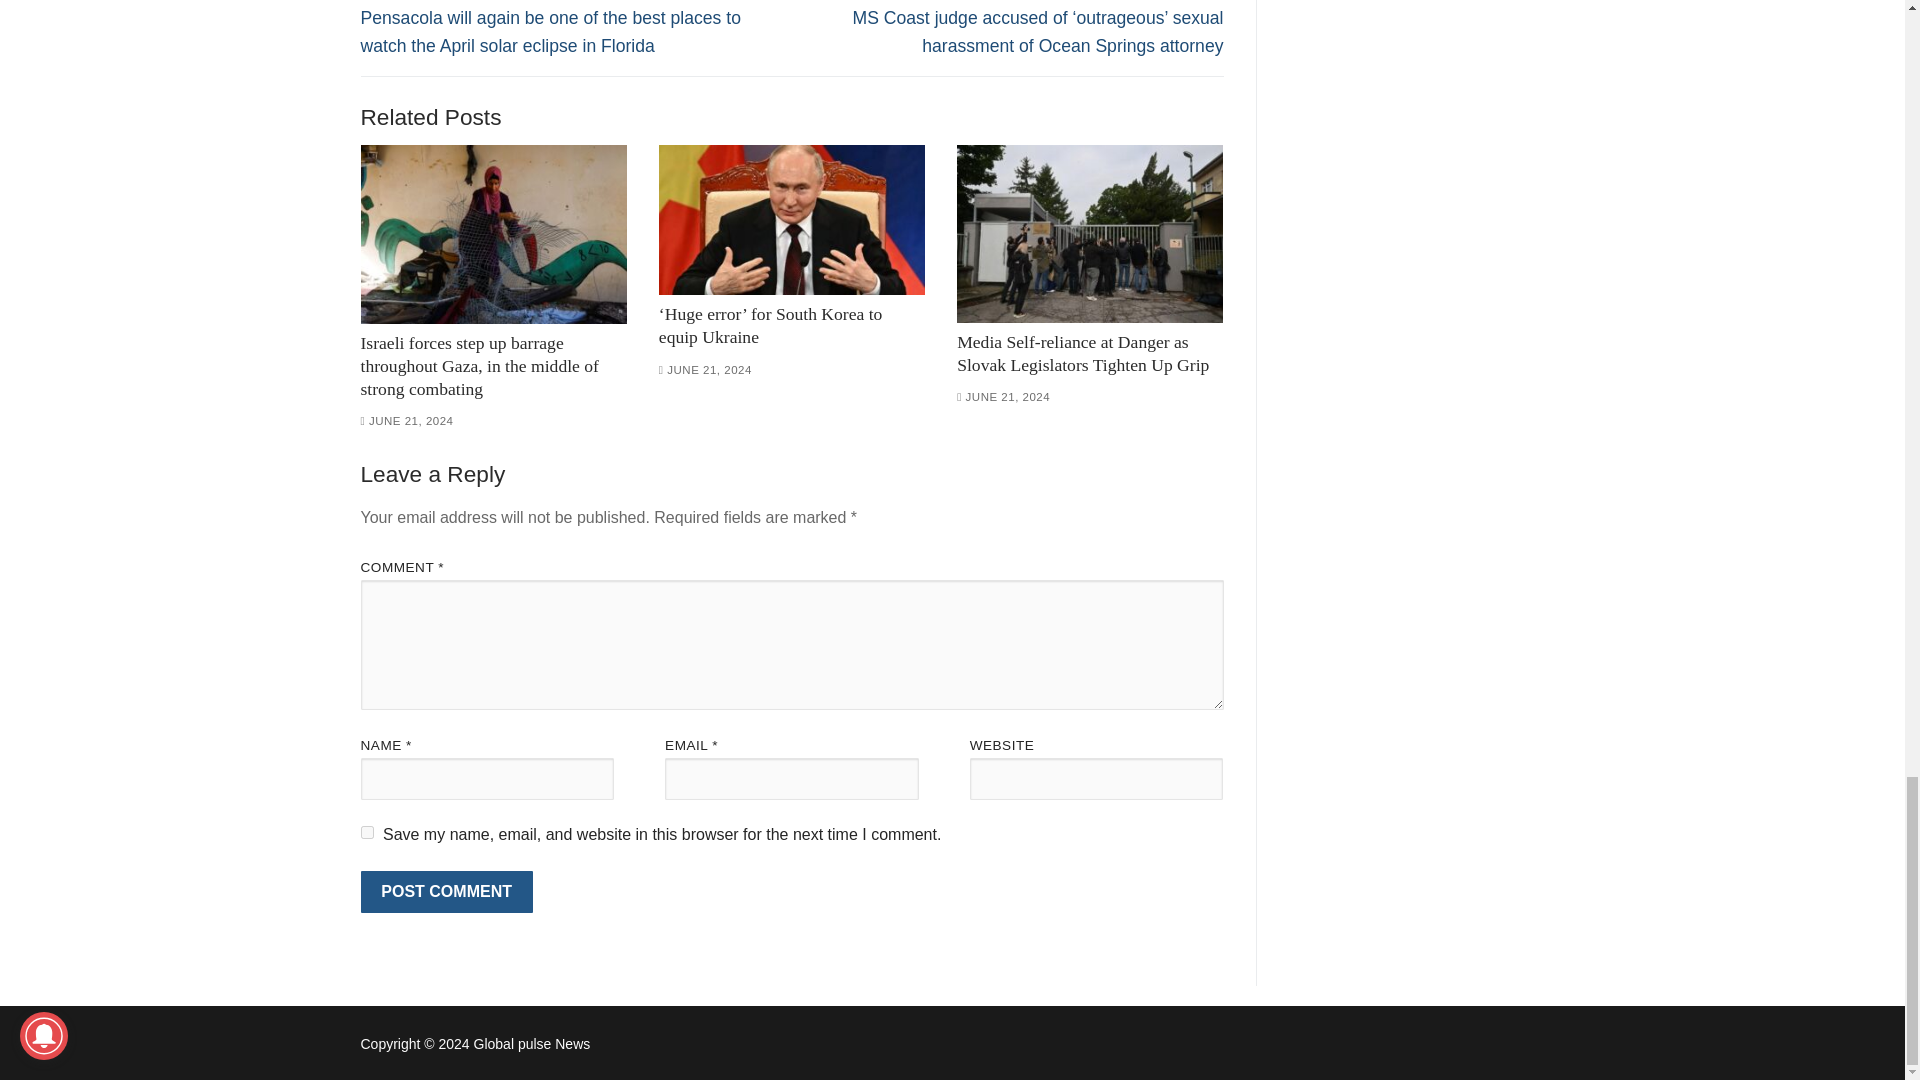 The width and height of the screenshot is (1920, 1080). What do you see at coordinates (366, 832) in the screenshot?
I see `yes` at bounding box center [366, 832].